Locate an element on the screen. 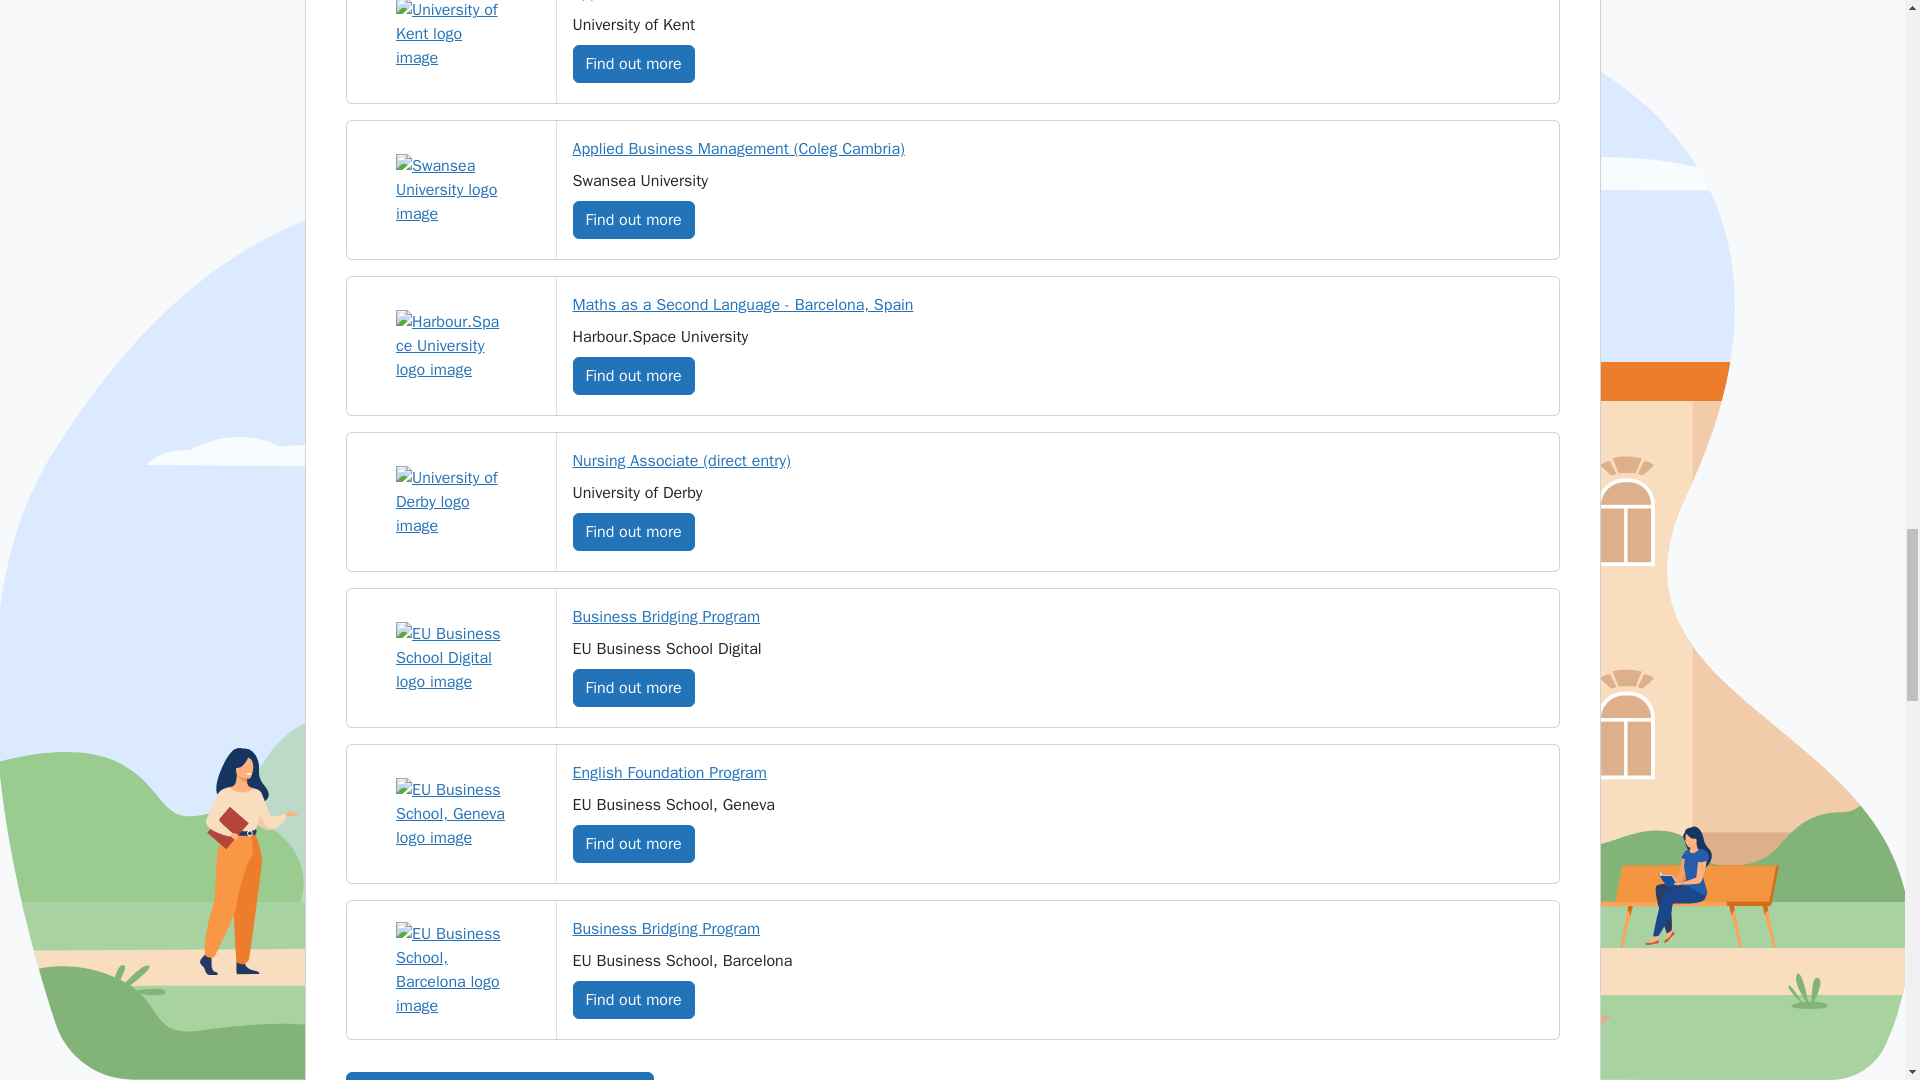 The width and height of the screenshot is (1920, 1080). University of Derby is located at coordinates (450, 501).